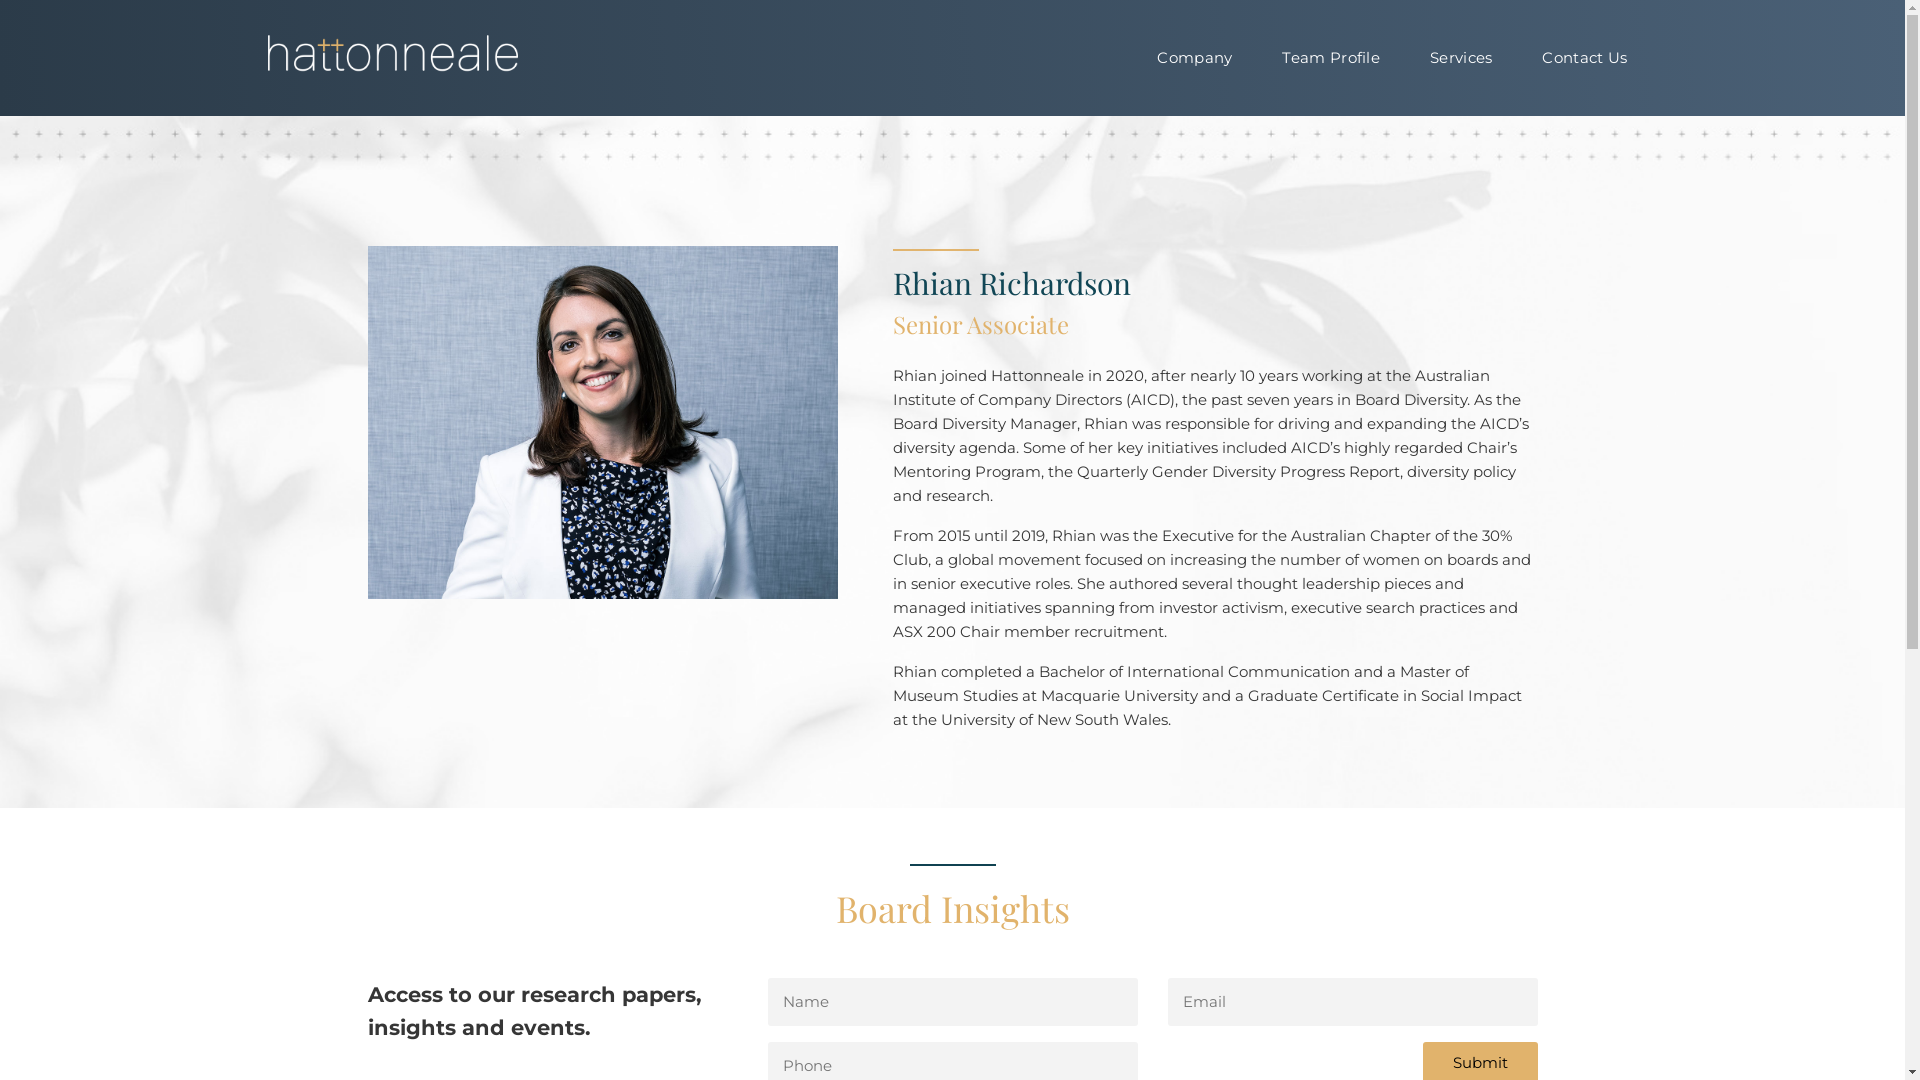 The image size is (1920, 1080). Describe the element at coordinates (1331, 58) in the screenshot. I see `Team Profile` at that location.